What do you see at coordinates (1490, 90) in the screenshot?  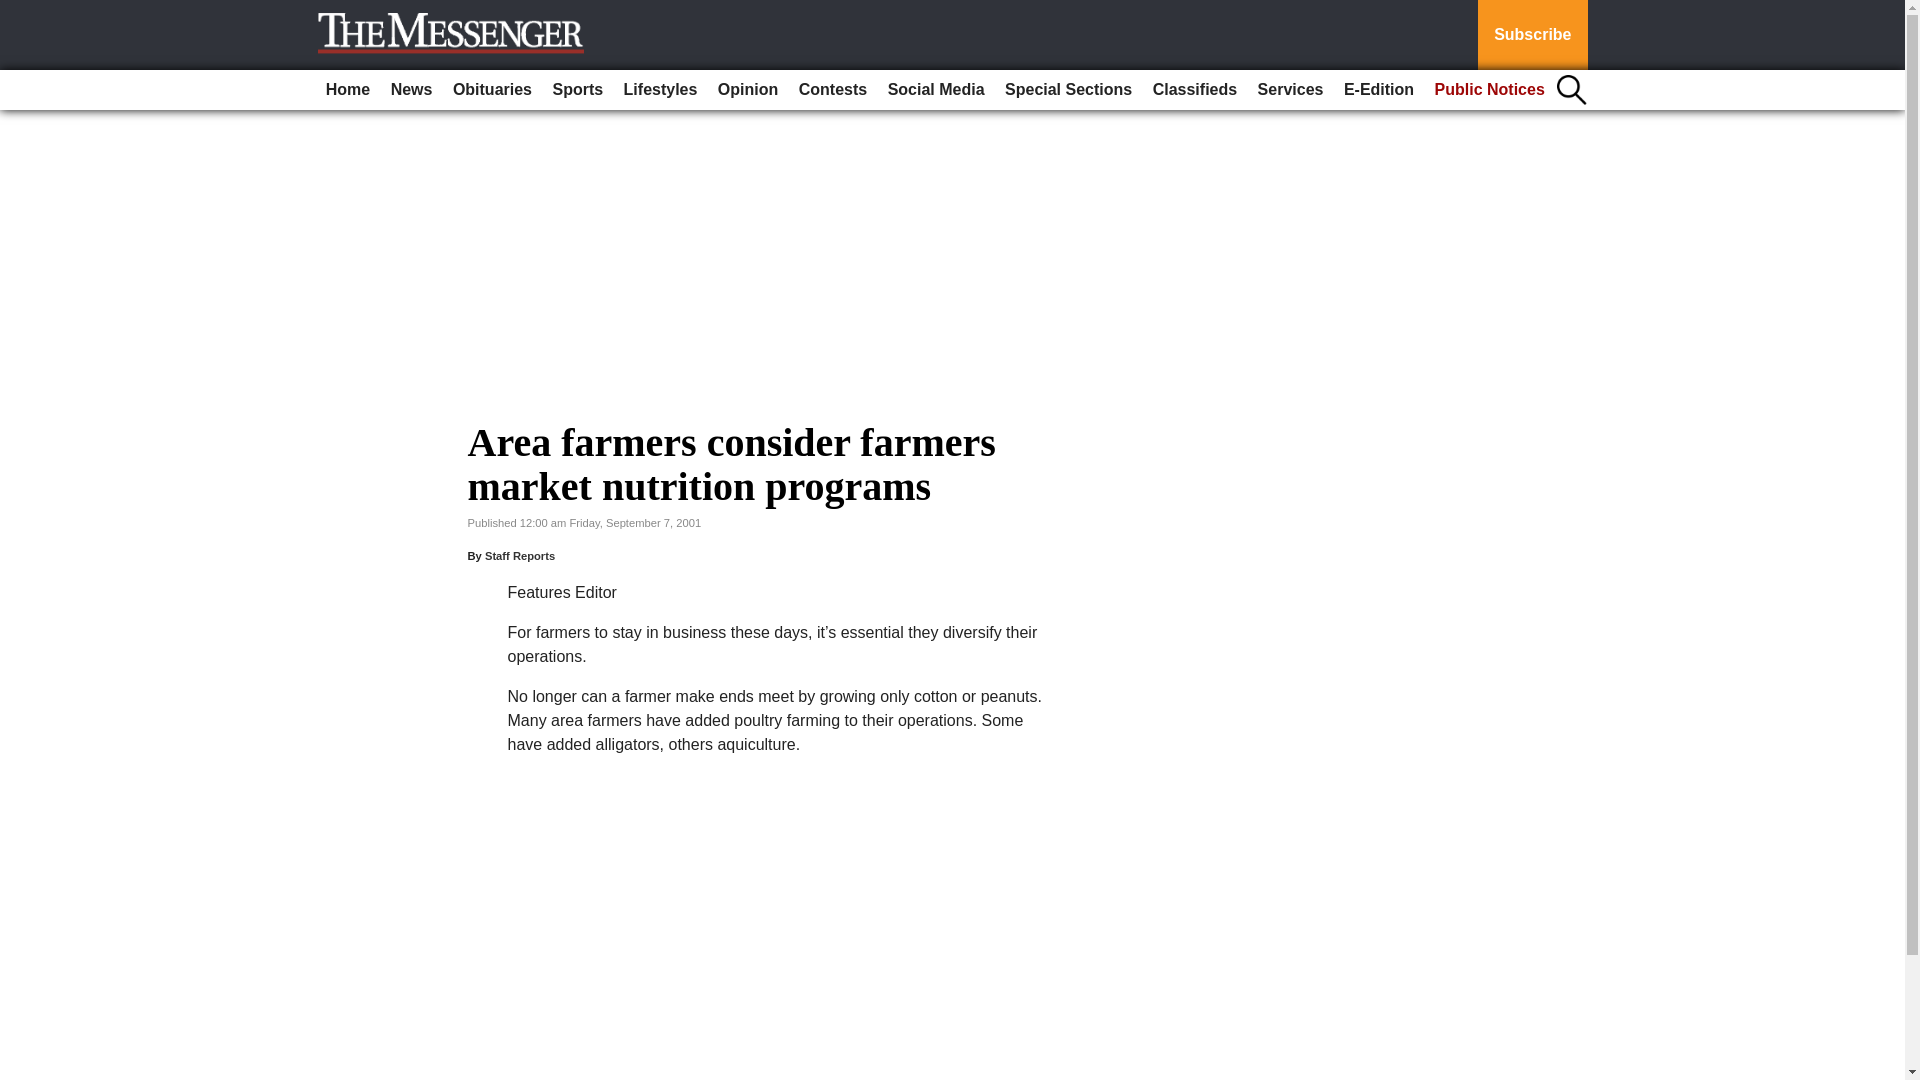 I see `Public Notices` at bounding box center [1490, 90].